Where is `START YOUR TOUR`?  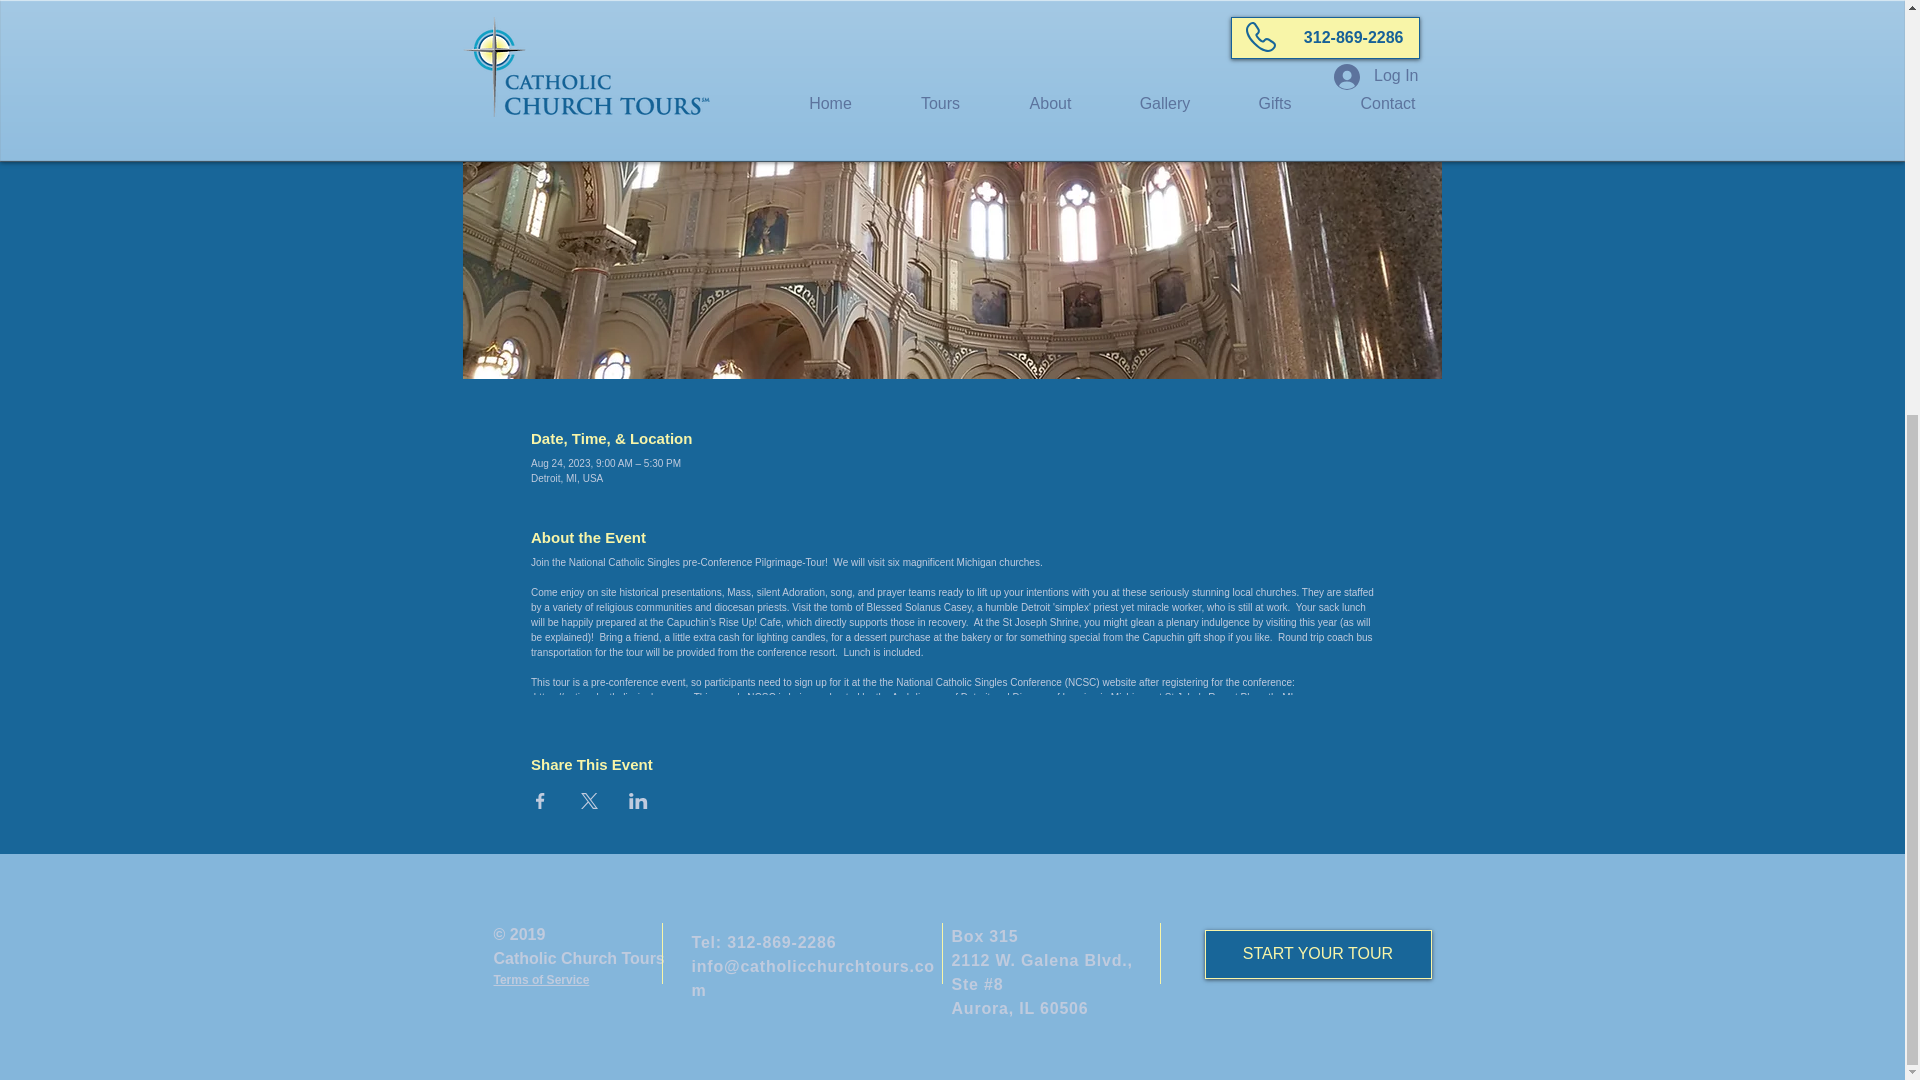
START YOUR TOUR is located at coordinates (1316, 954).